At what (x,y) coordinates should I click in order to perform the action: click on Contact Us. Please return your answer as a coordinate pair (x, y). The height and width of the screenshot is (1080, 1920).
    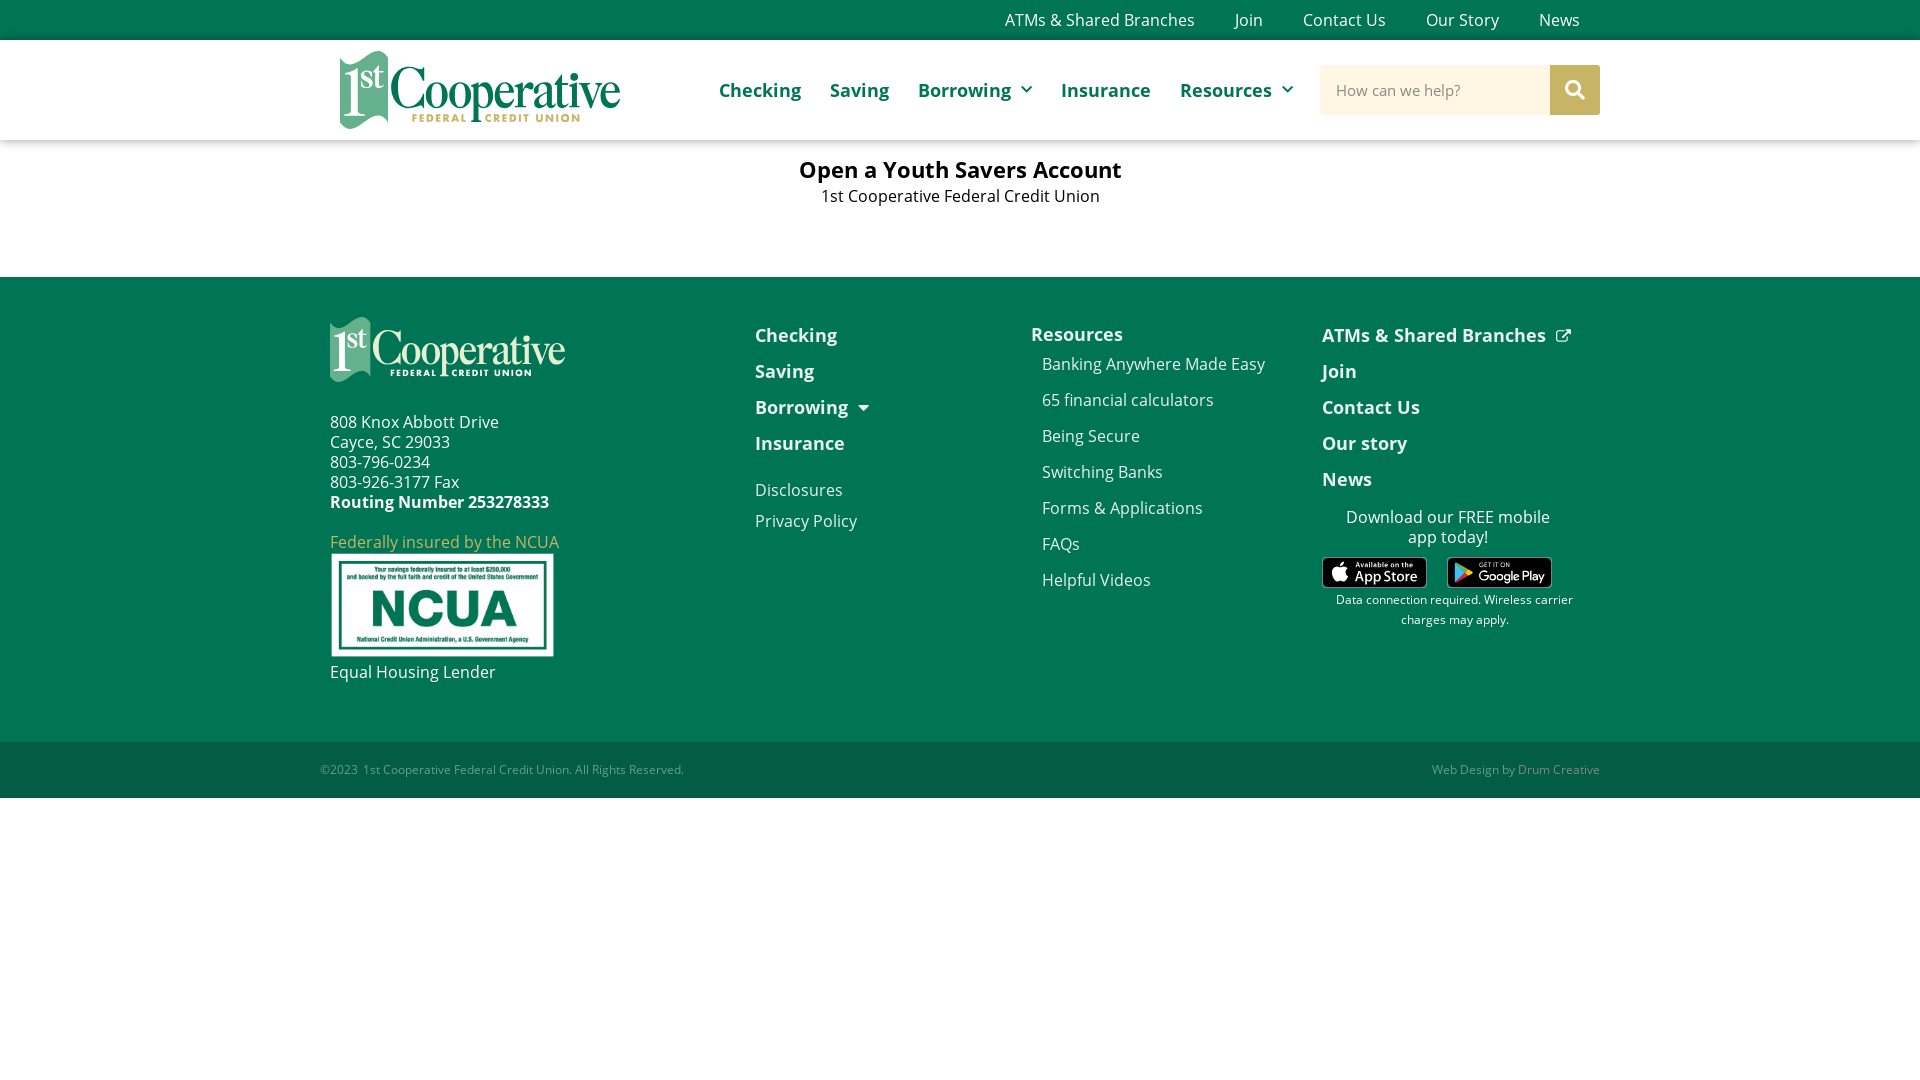
    Looking at the image, I should click on (1454, 407).